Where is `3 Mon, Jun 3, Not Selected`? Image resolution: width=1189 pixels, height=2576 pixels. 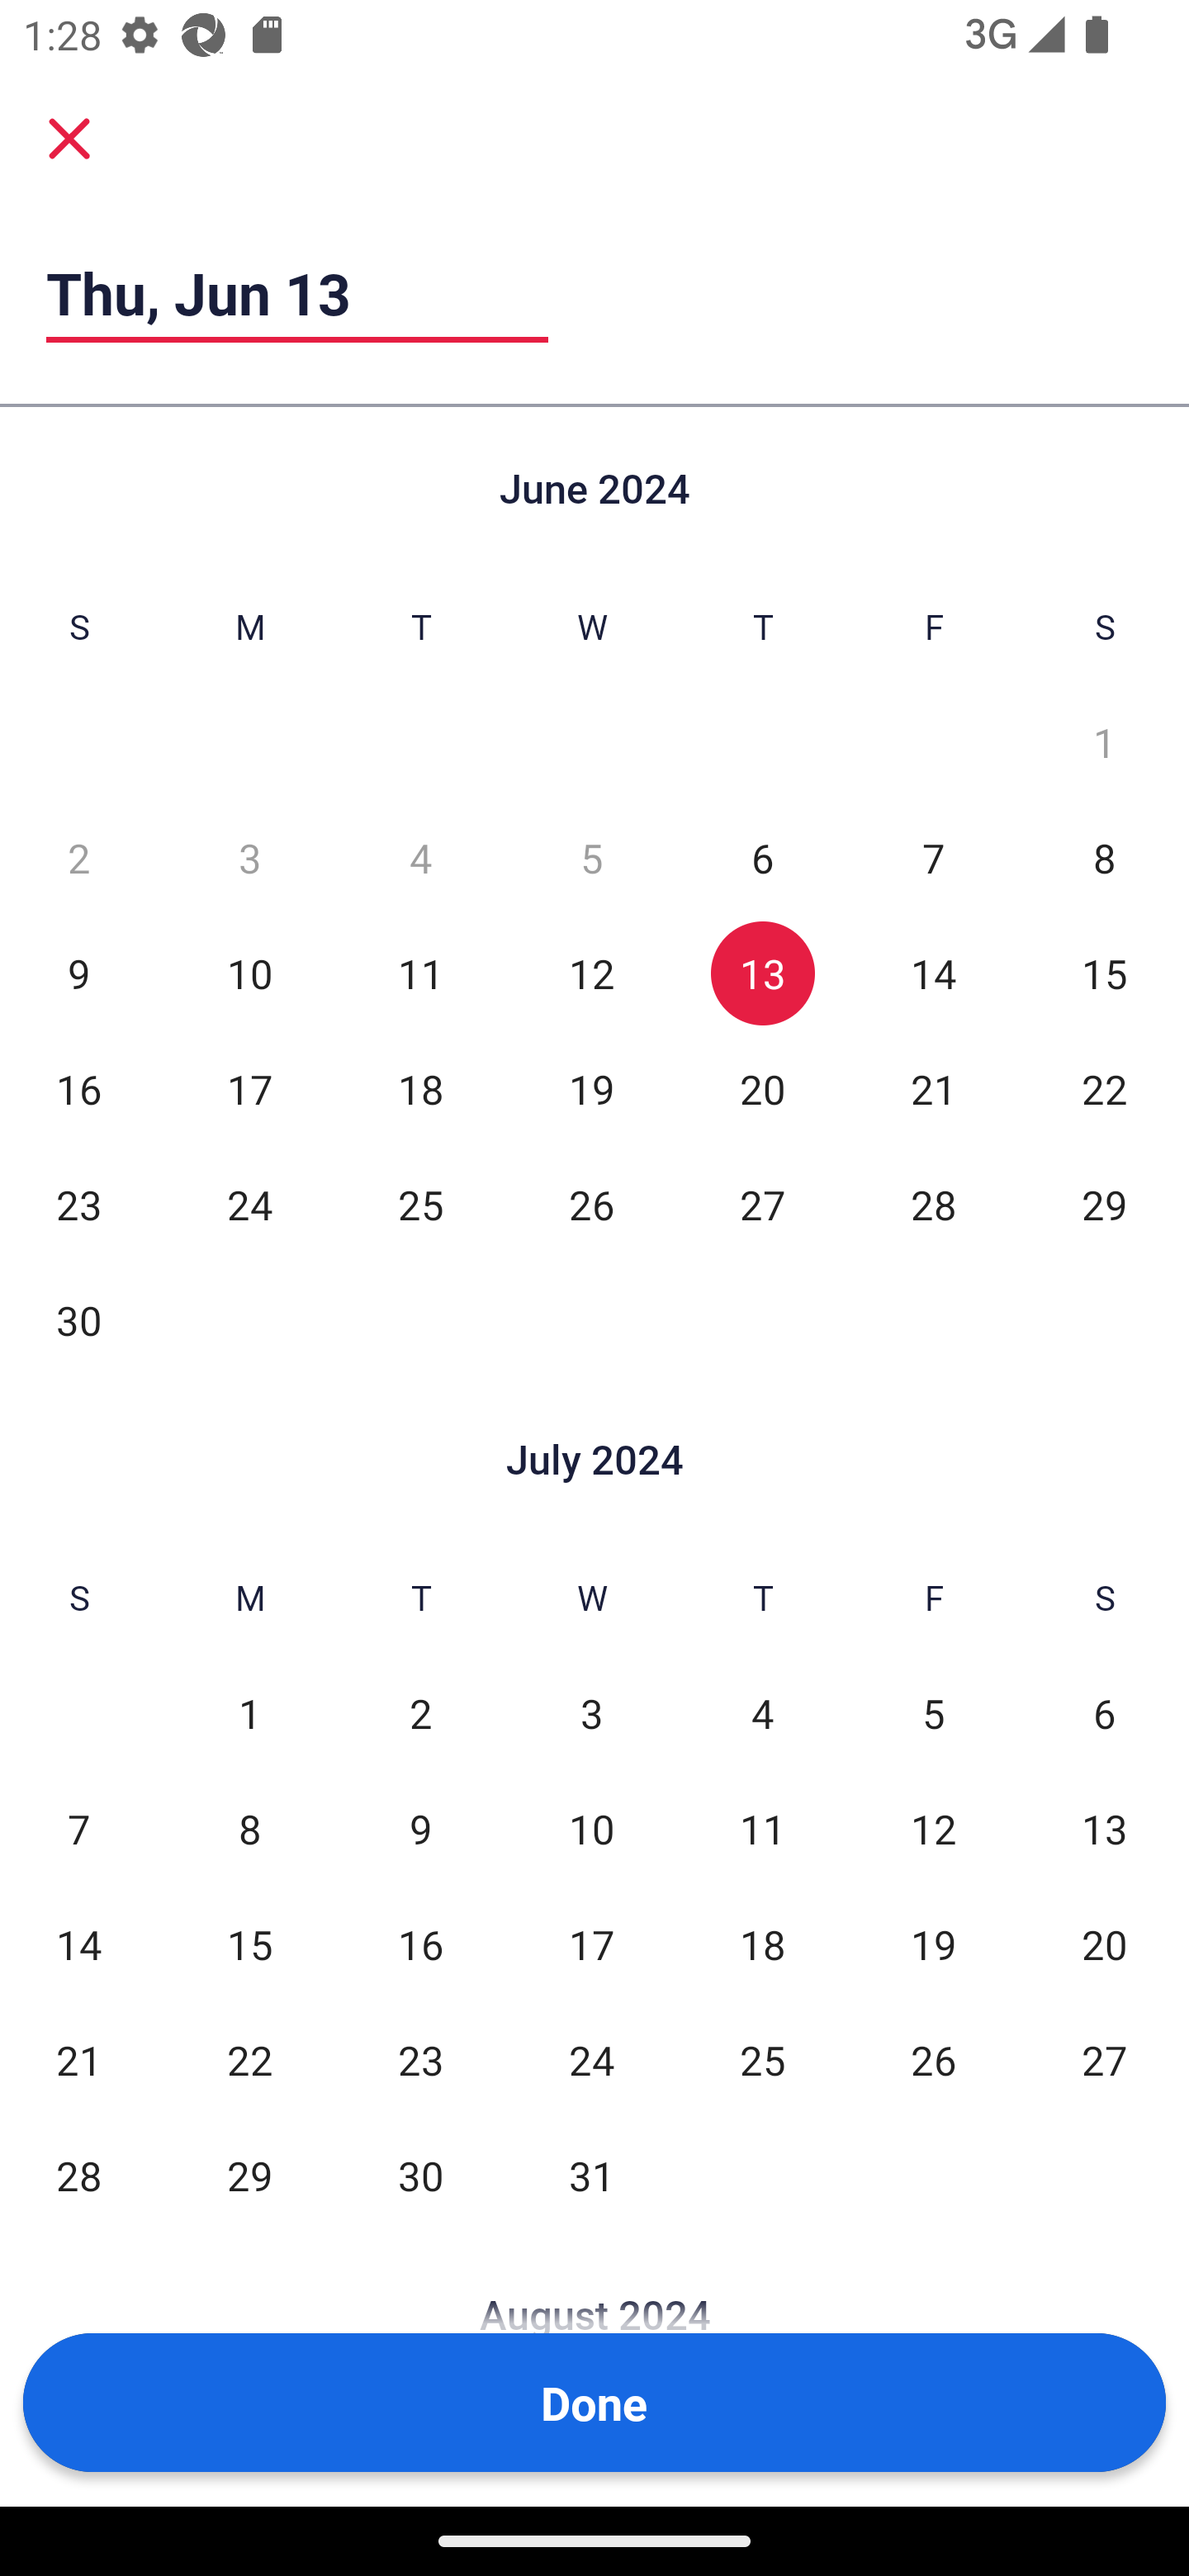 3 Mon, Jun 3, Not Selected is located at coordinates (249, 857).